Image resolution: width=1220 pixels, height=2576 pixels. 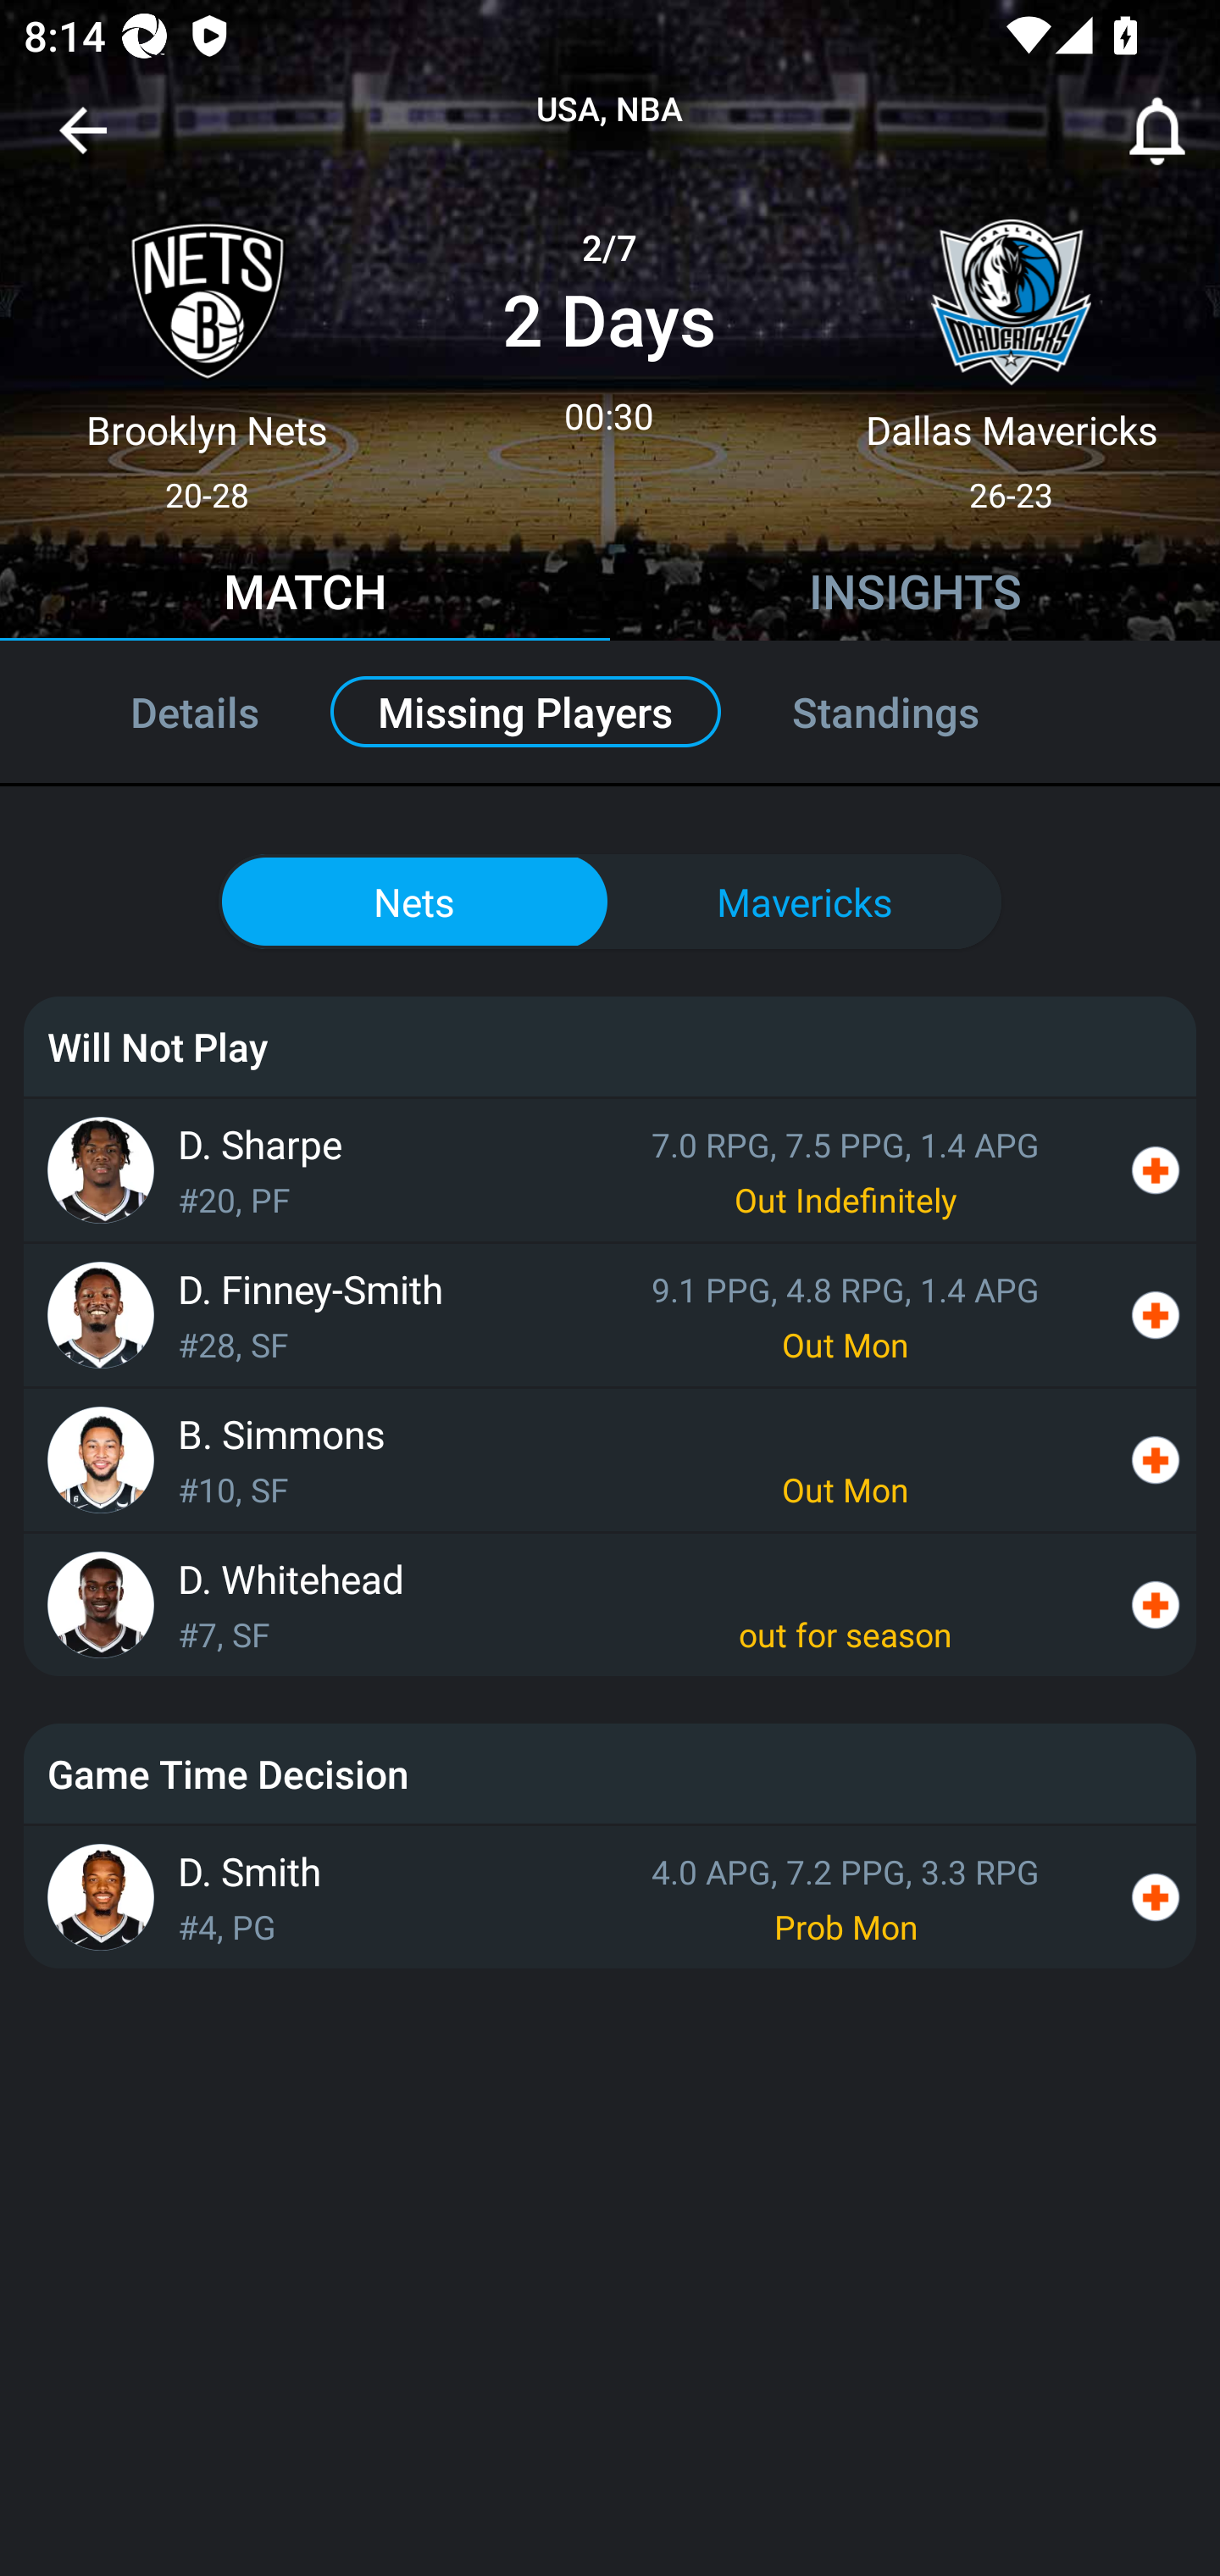 I want to click on B. Simmons #10, SF Out Mon, so click(x=610, y=1459).